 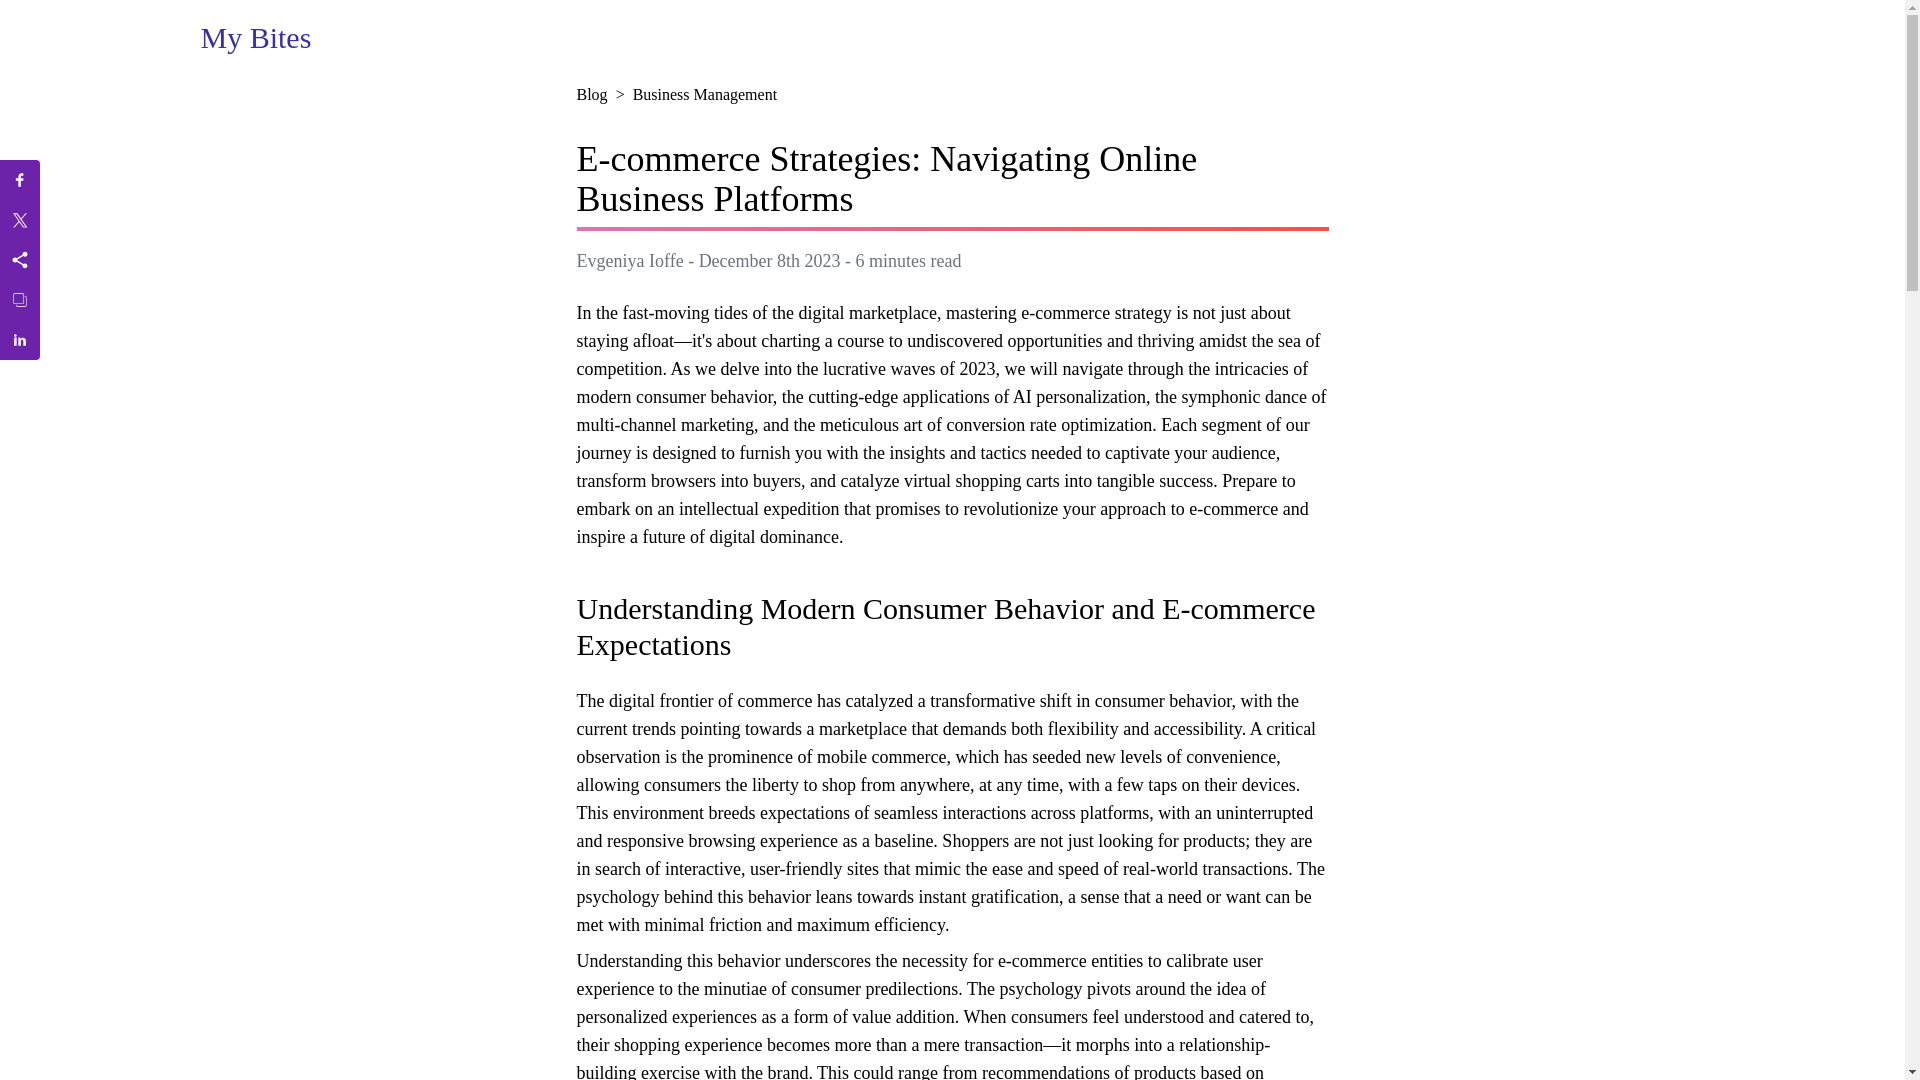 What do you see at coordinates (591, 94) in the screenshot?
I see `Blog` at bounding box center [591, 94].